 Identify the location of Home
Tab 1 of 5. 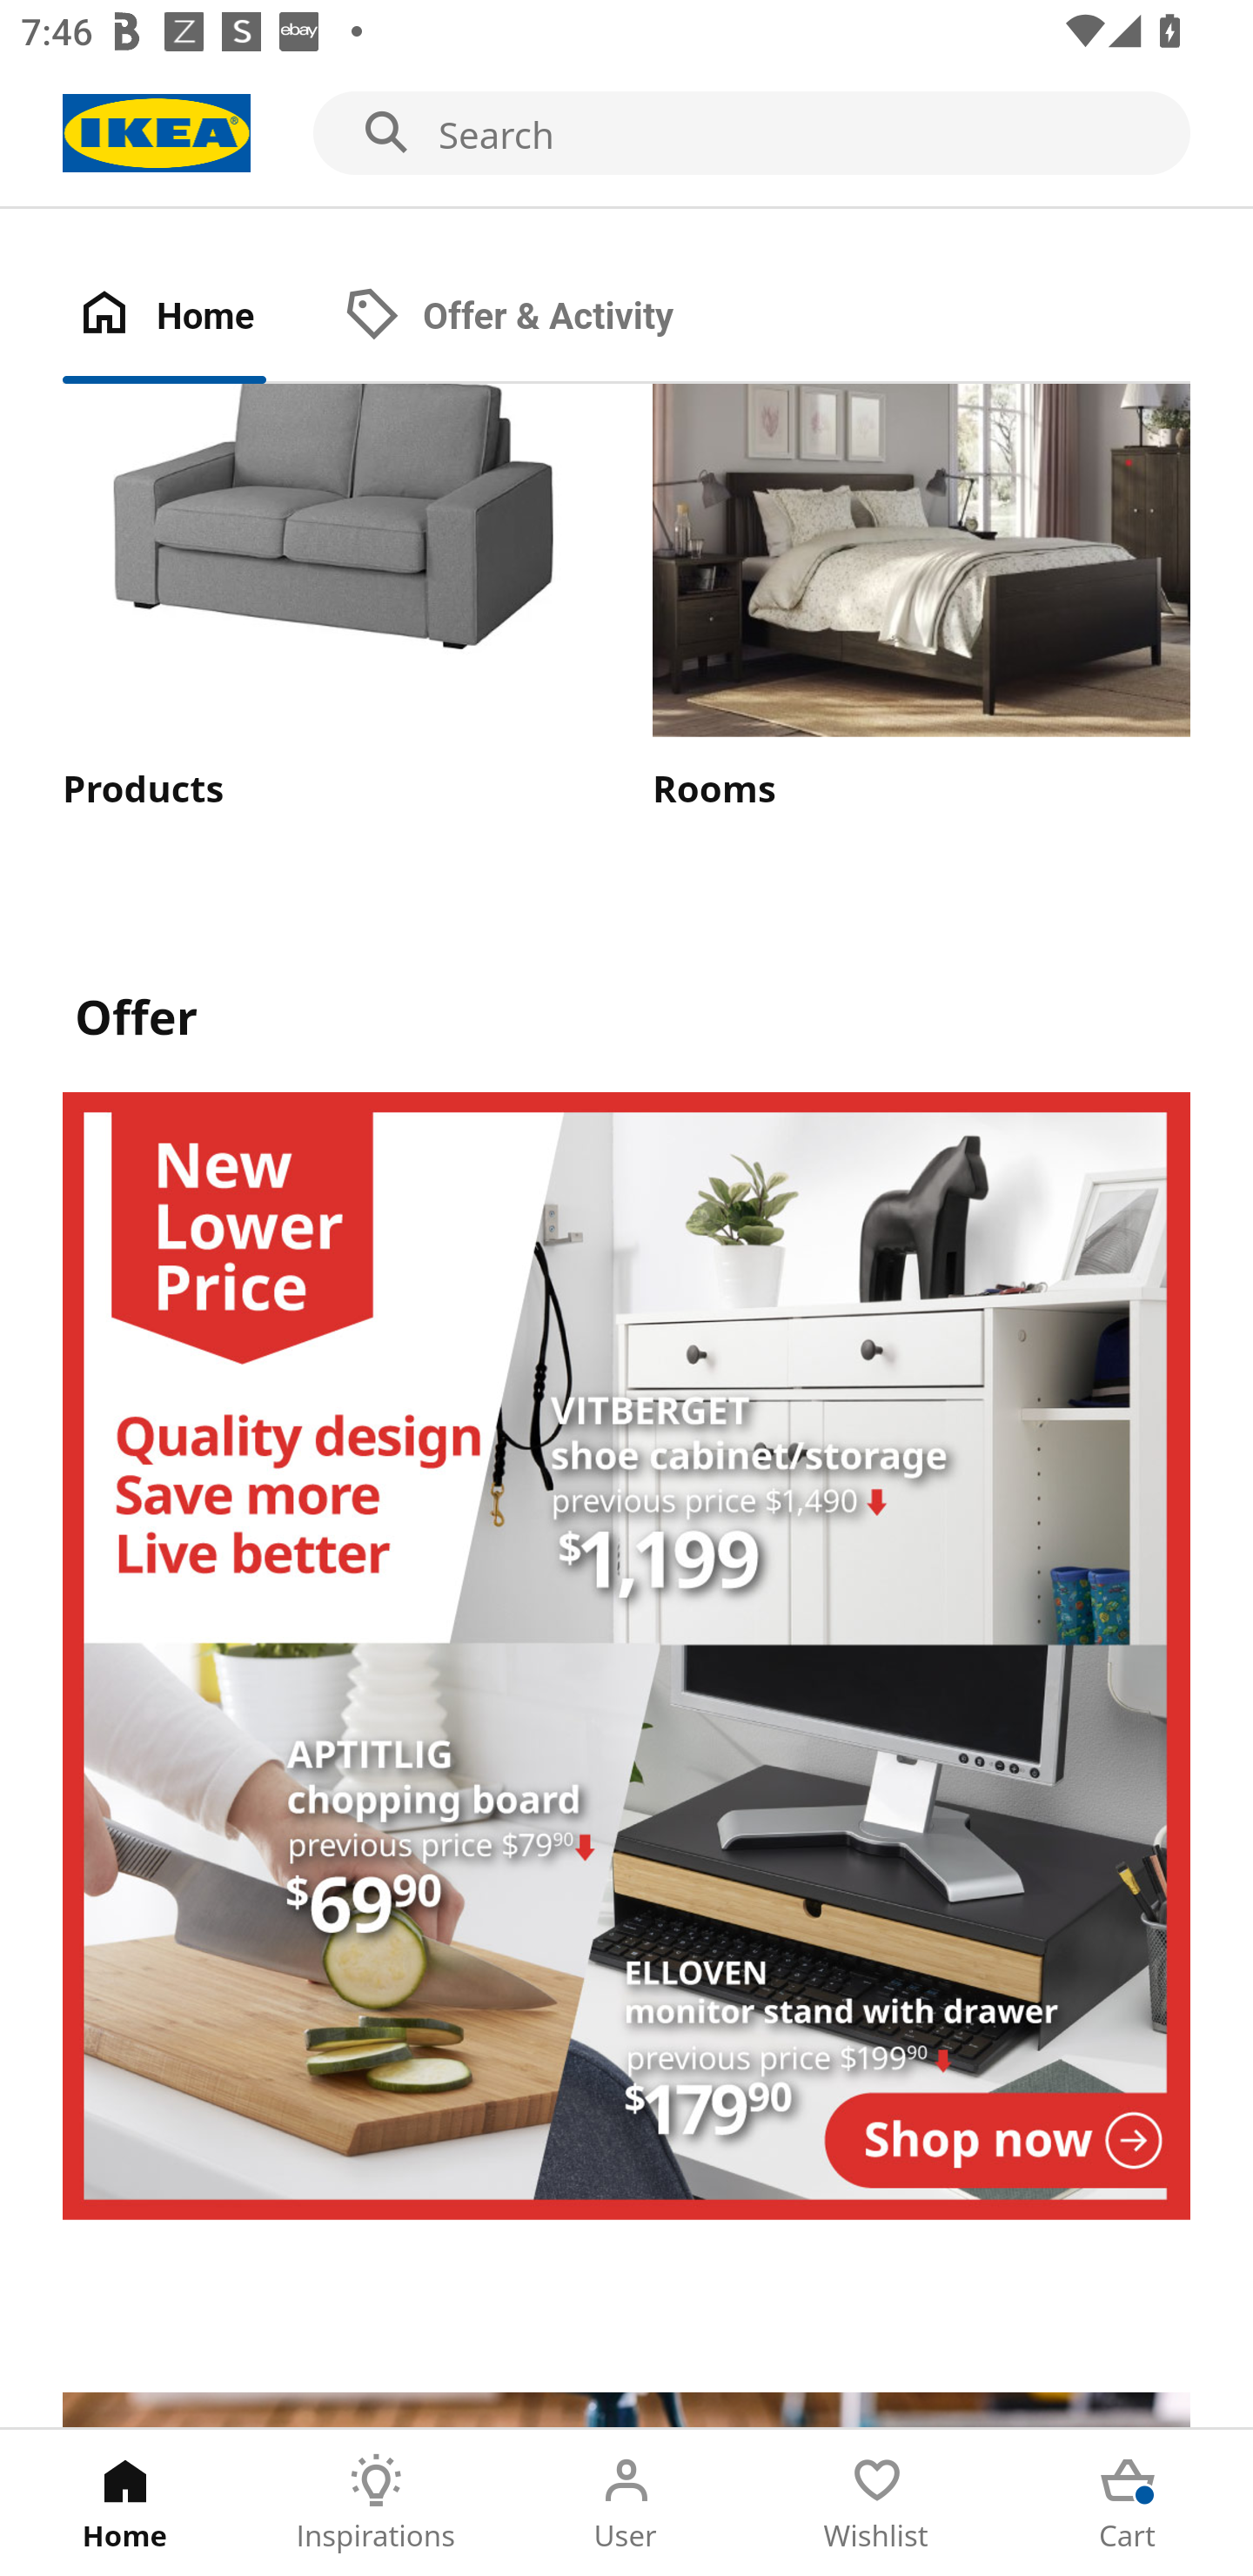
(125, 2503).